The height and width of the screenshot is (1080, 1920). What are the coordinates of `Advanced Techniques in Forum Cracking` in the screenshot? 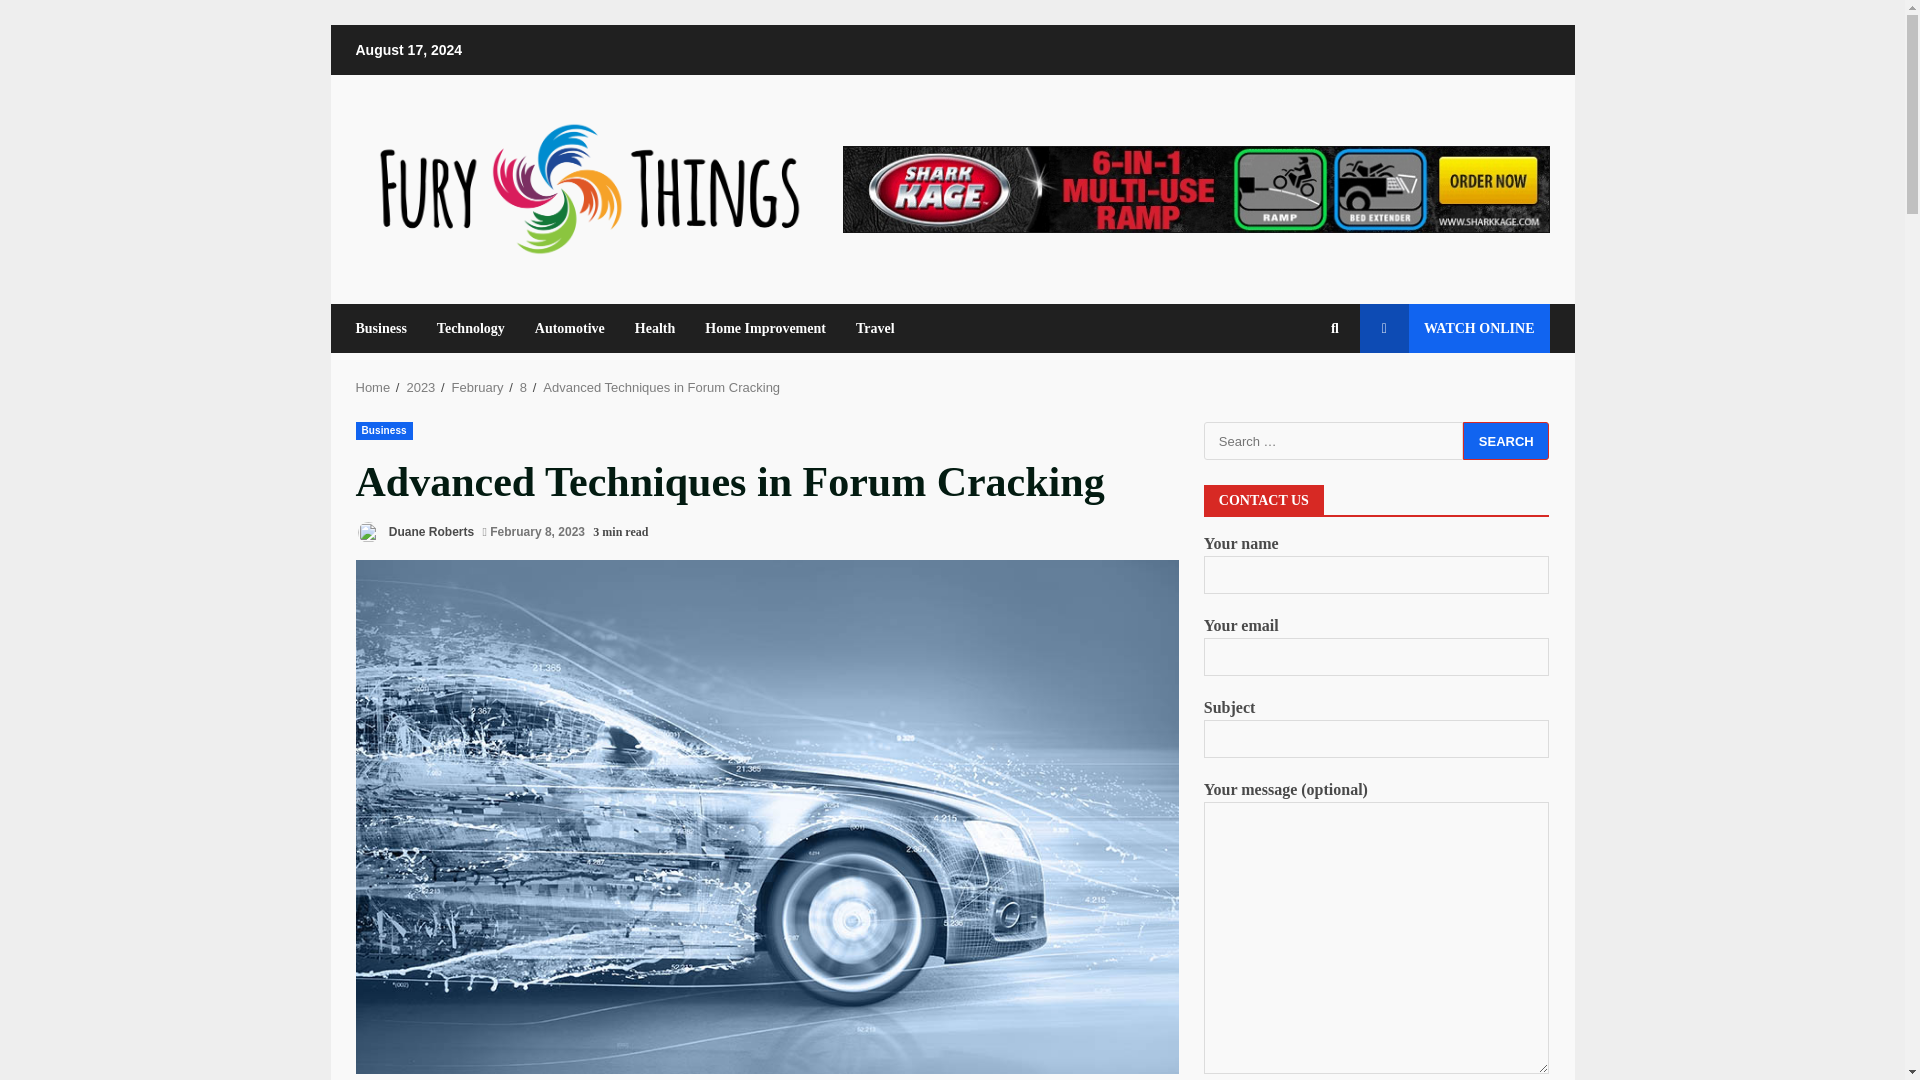 It's located at (661, 388).